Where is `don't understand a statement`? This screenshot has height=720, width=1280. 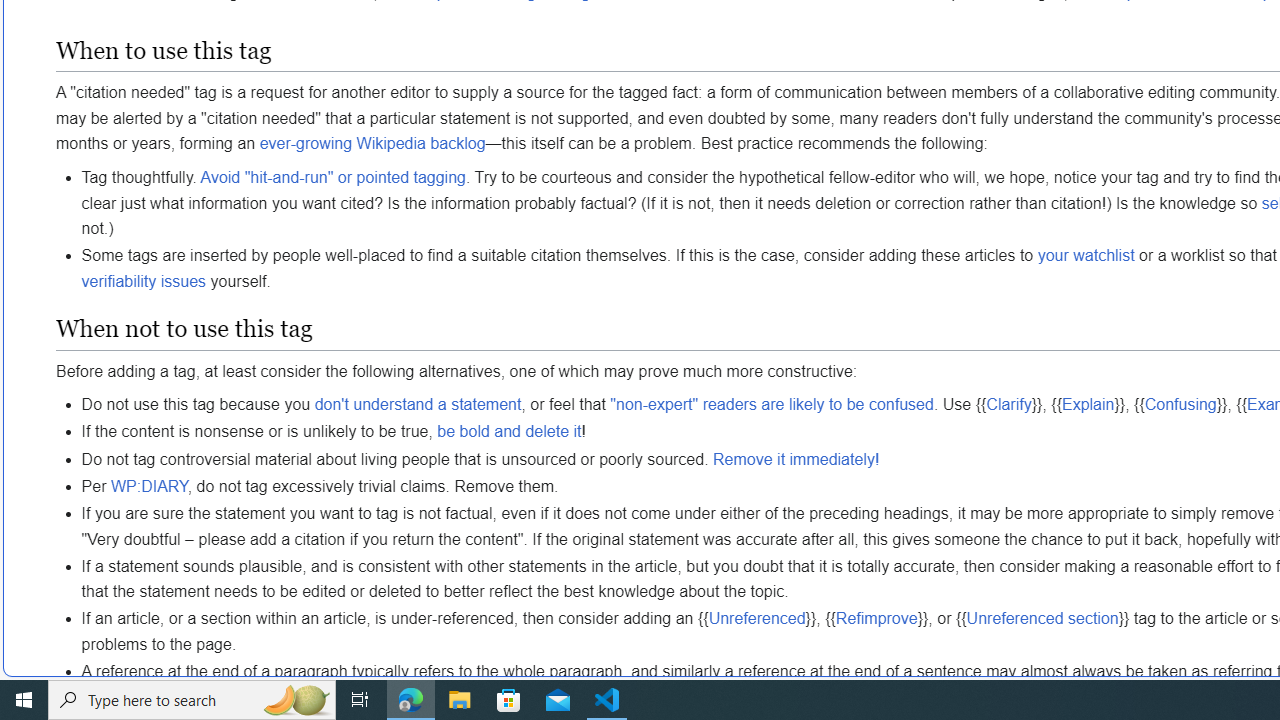
don't understand a statement is located at coordinates (418, 404).